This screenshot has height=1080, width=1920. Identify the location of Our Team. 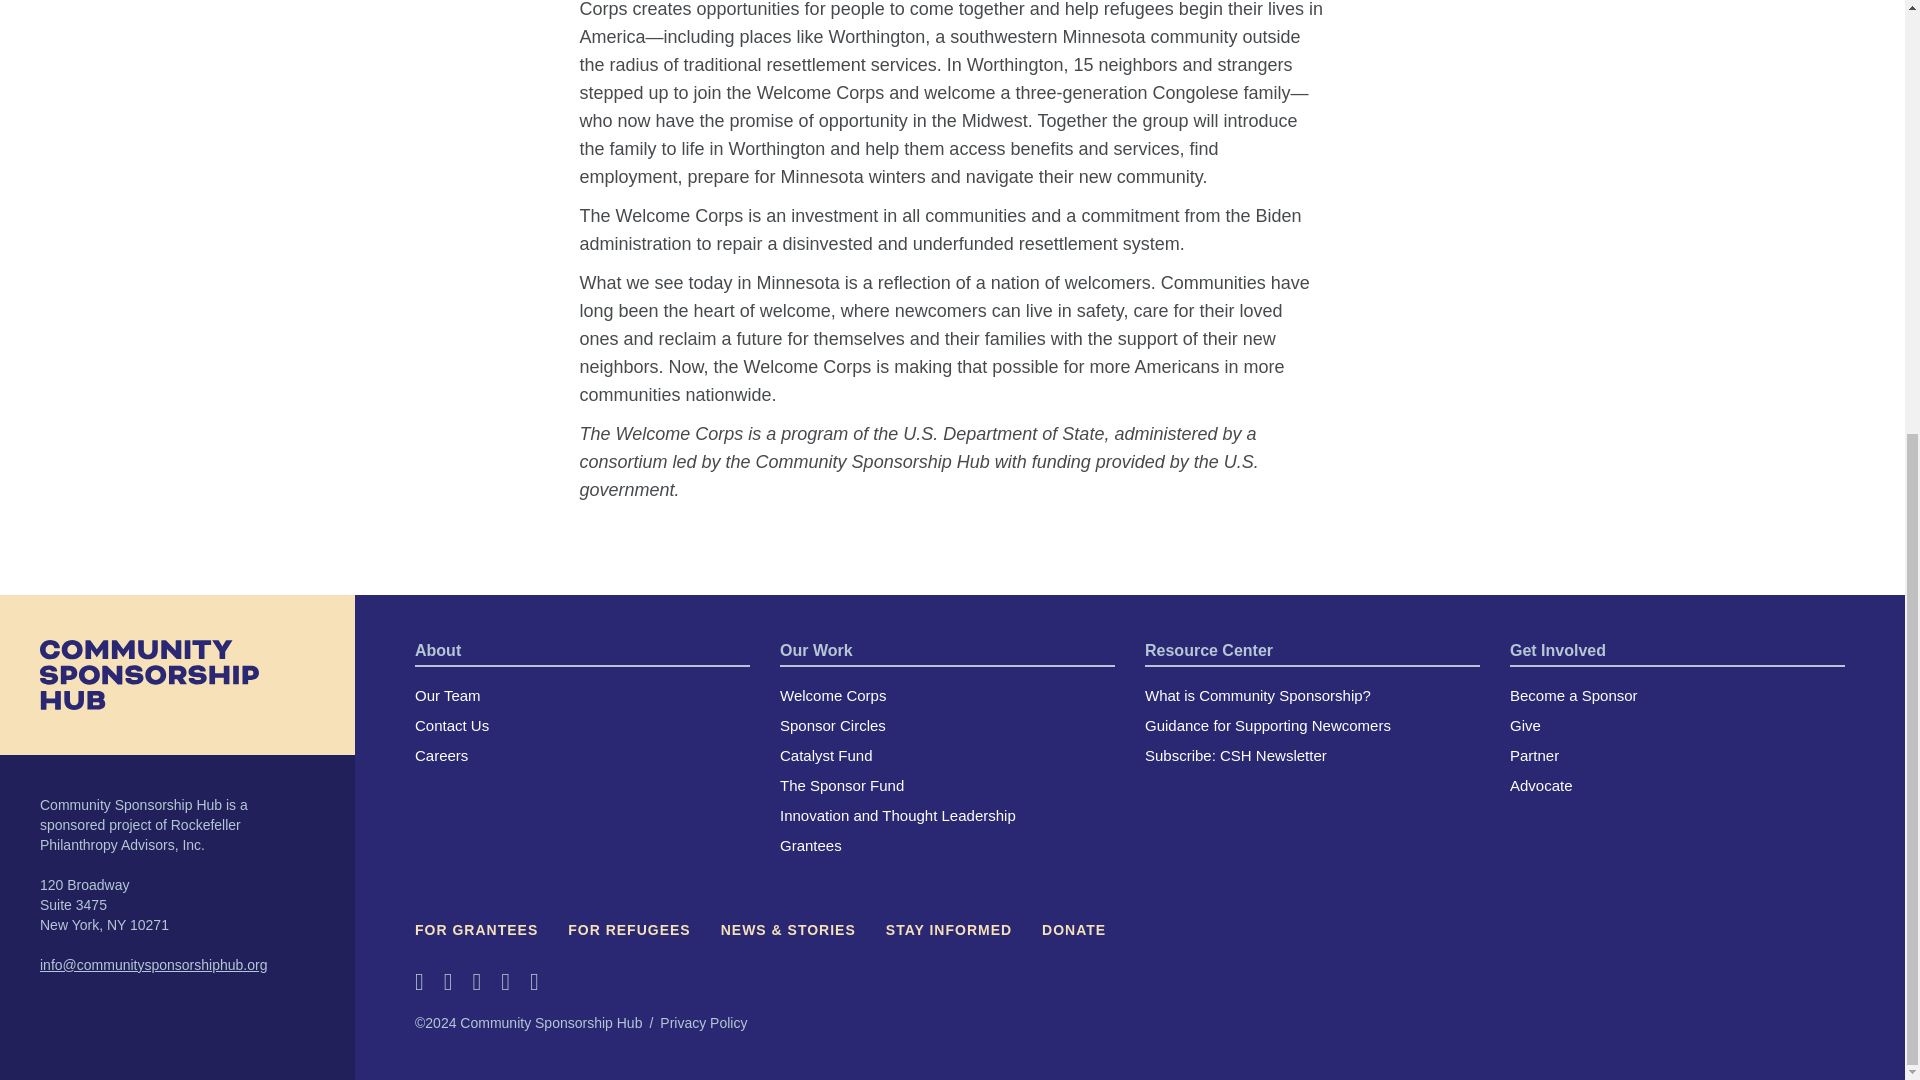
(448, 695).